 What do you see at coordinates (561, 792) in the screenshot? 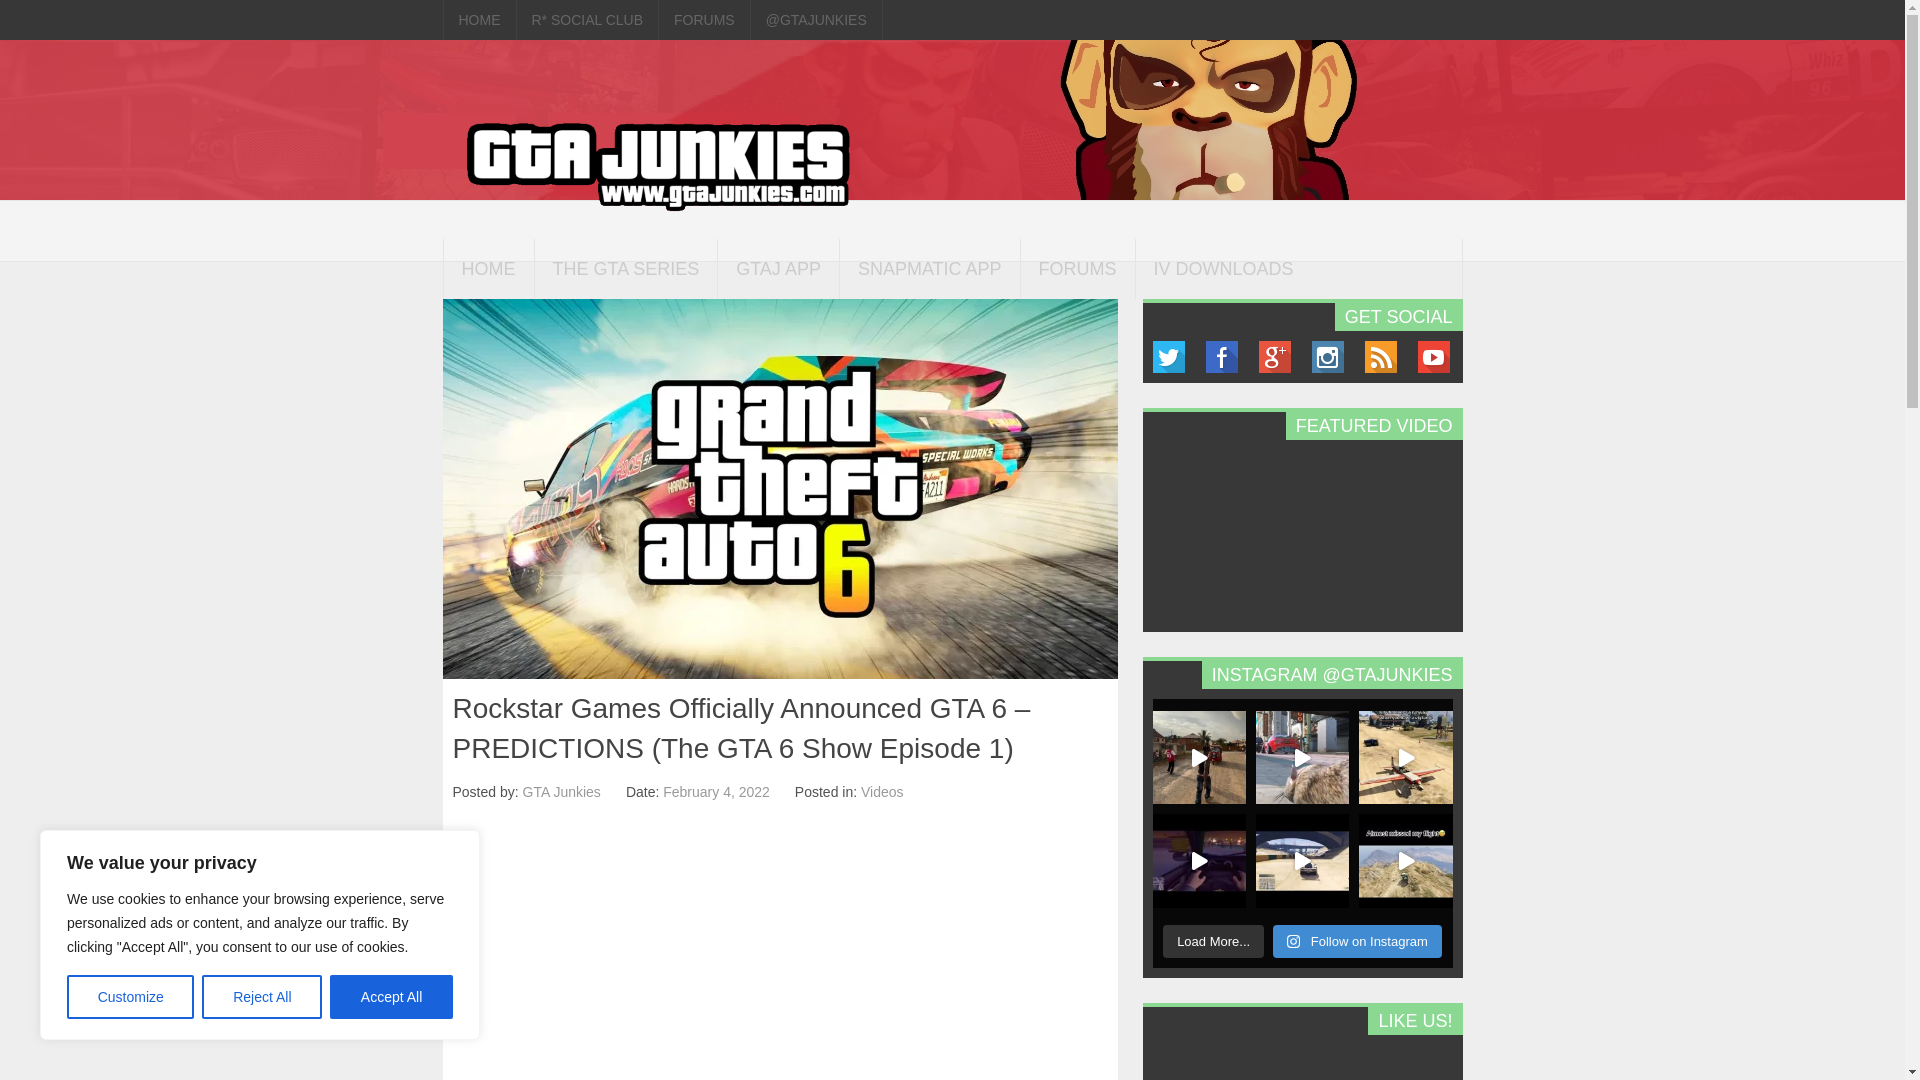
I see `GTA Junkies` at bounding box center [561, 792].